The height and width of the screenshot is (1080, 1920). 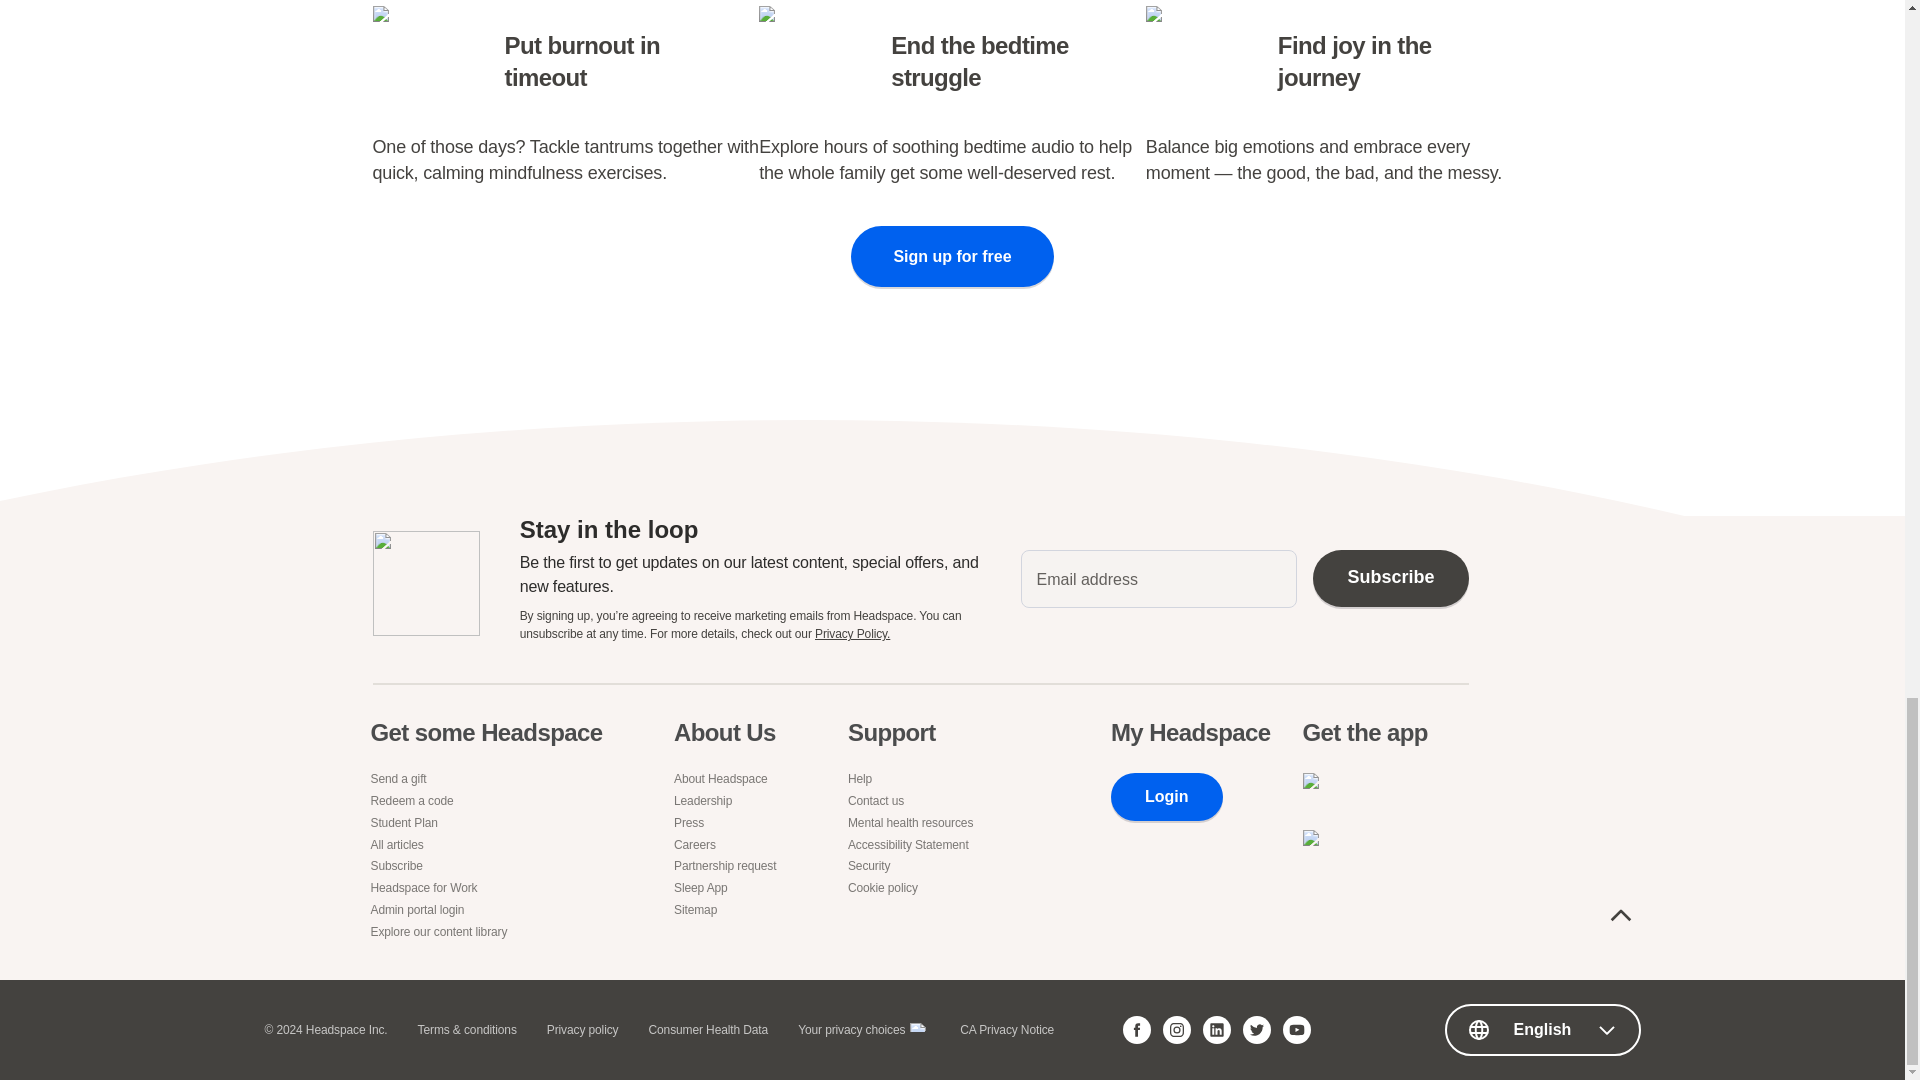 I want to click on Mental health resources, so click(x=914, y=823).